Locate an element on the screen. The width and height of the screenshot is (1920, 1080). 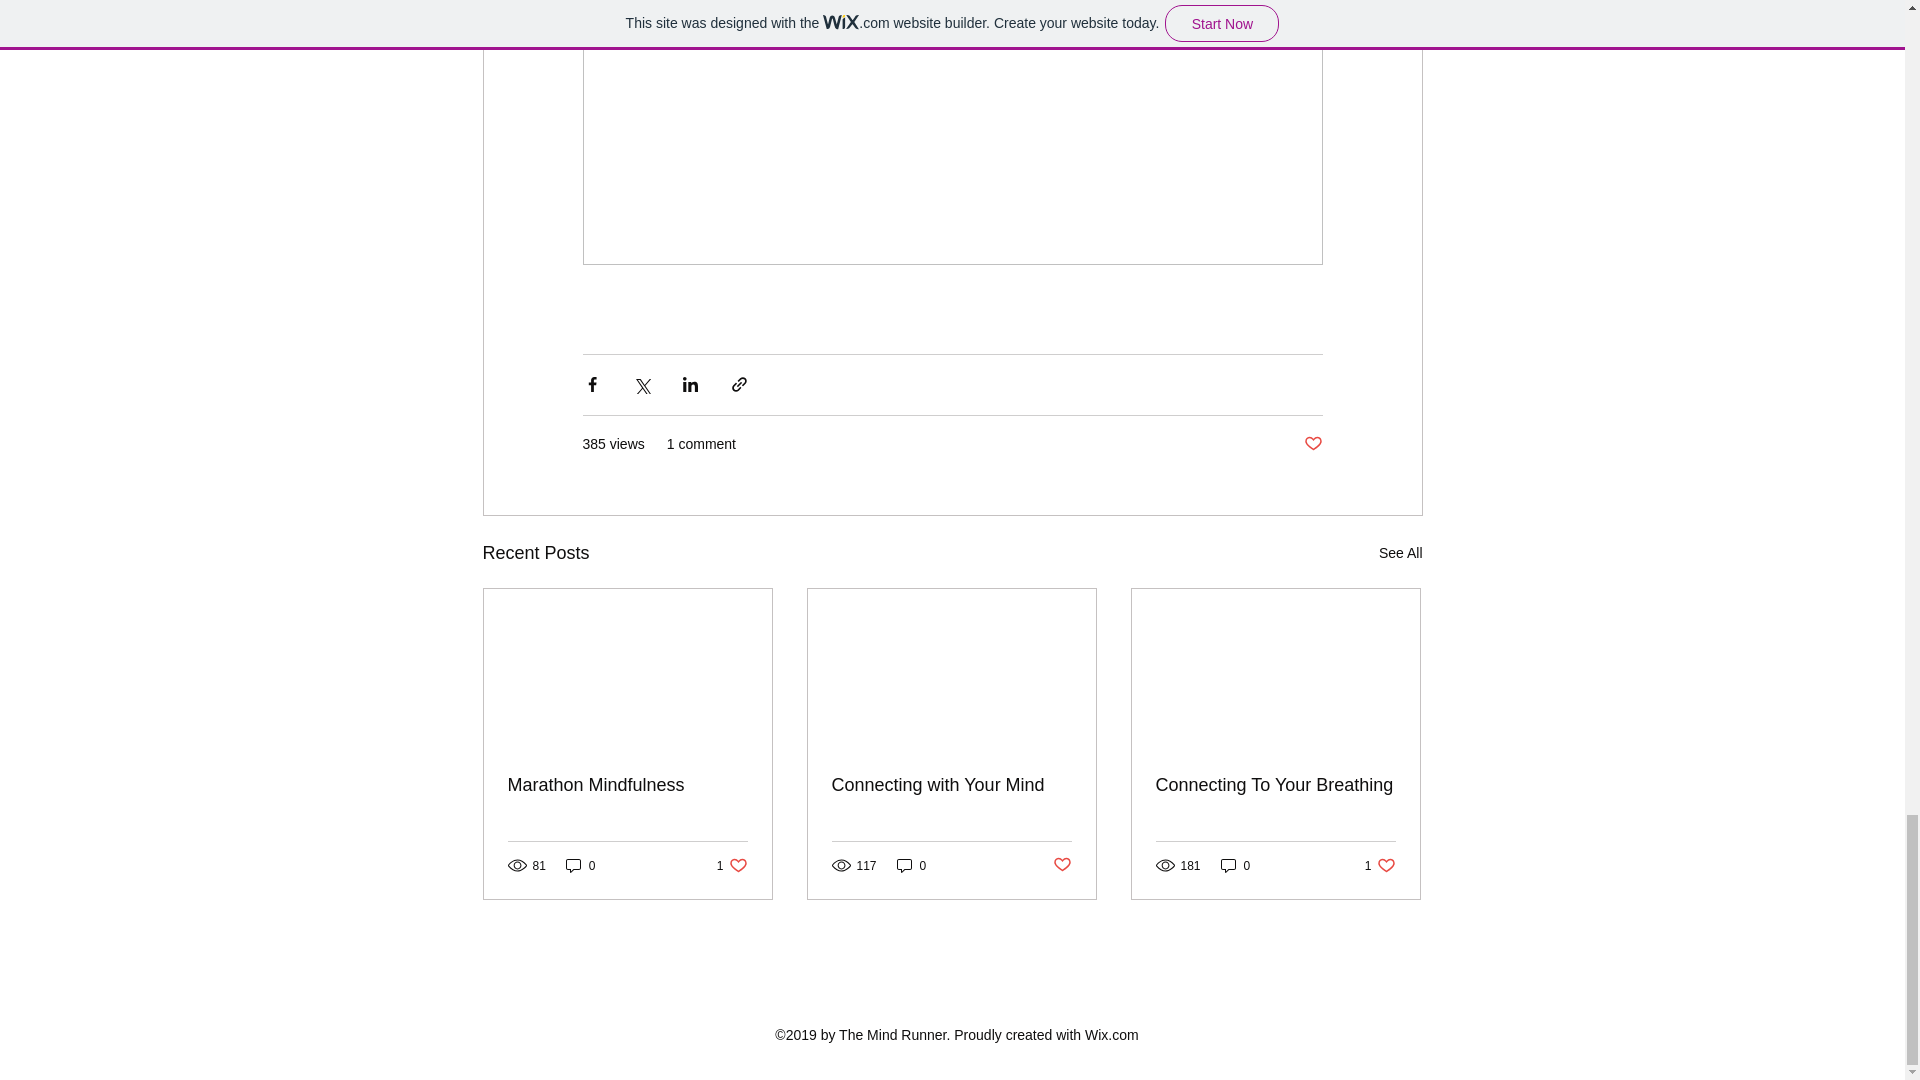
Post not marked as liked is located at coordinates (1236, 865).